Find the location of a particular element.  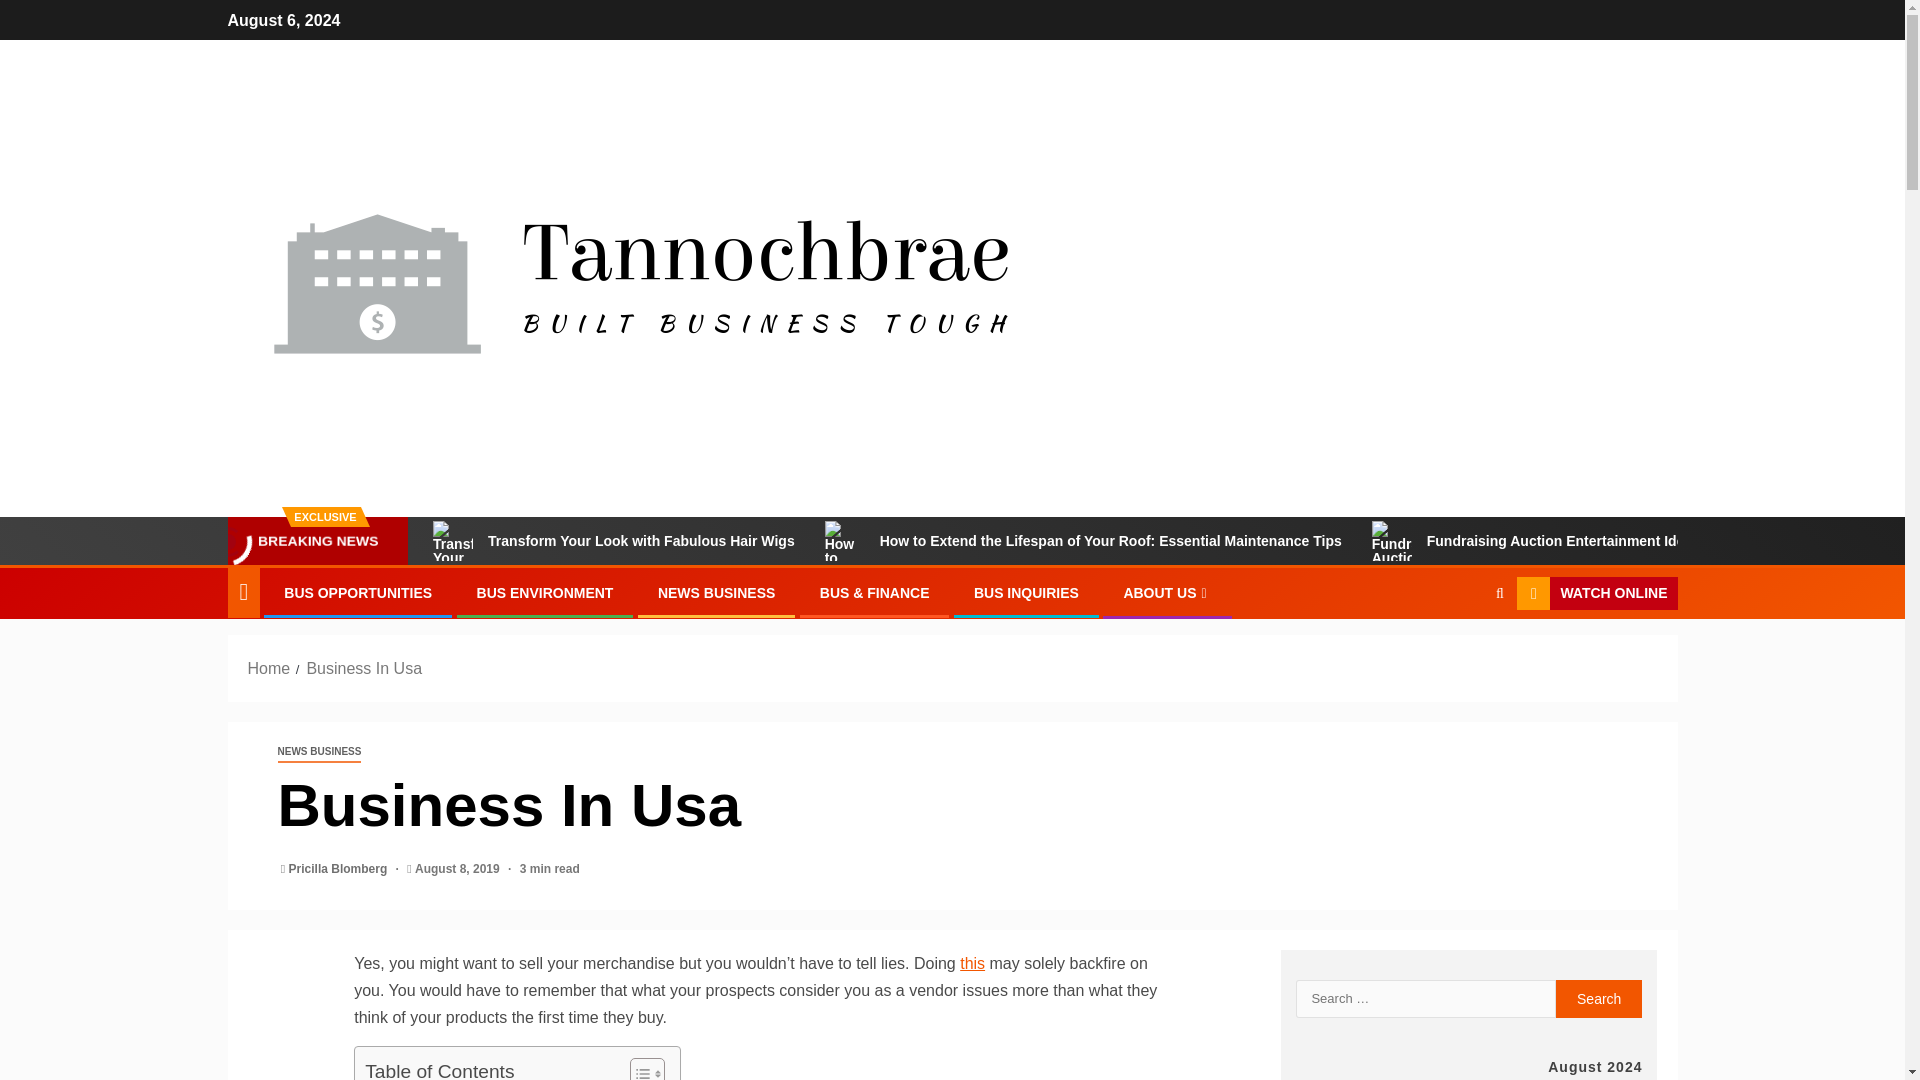

NEWS BUSINESS is located at coordinates (716, 592).